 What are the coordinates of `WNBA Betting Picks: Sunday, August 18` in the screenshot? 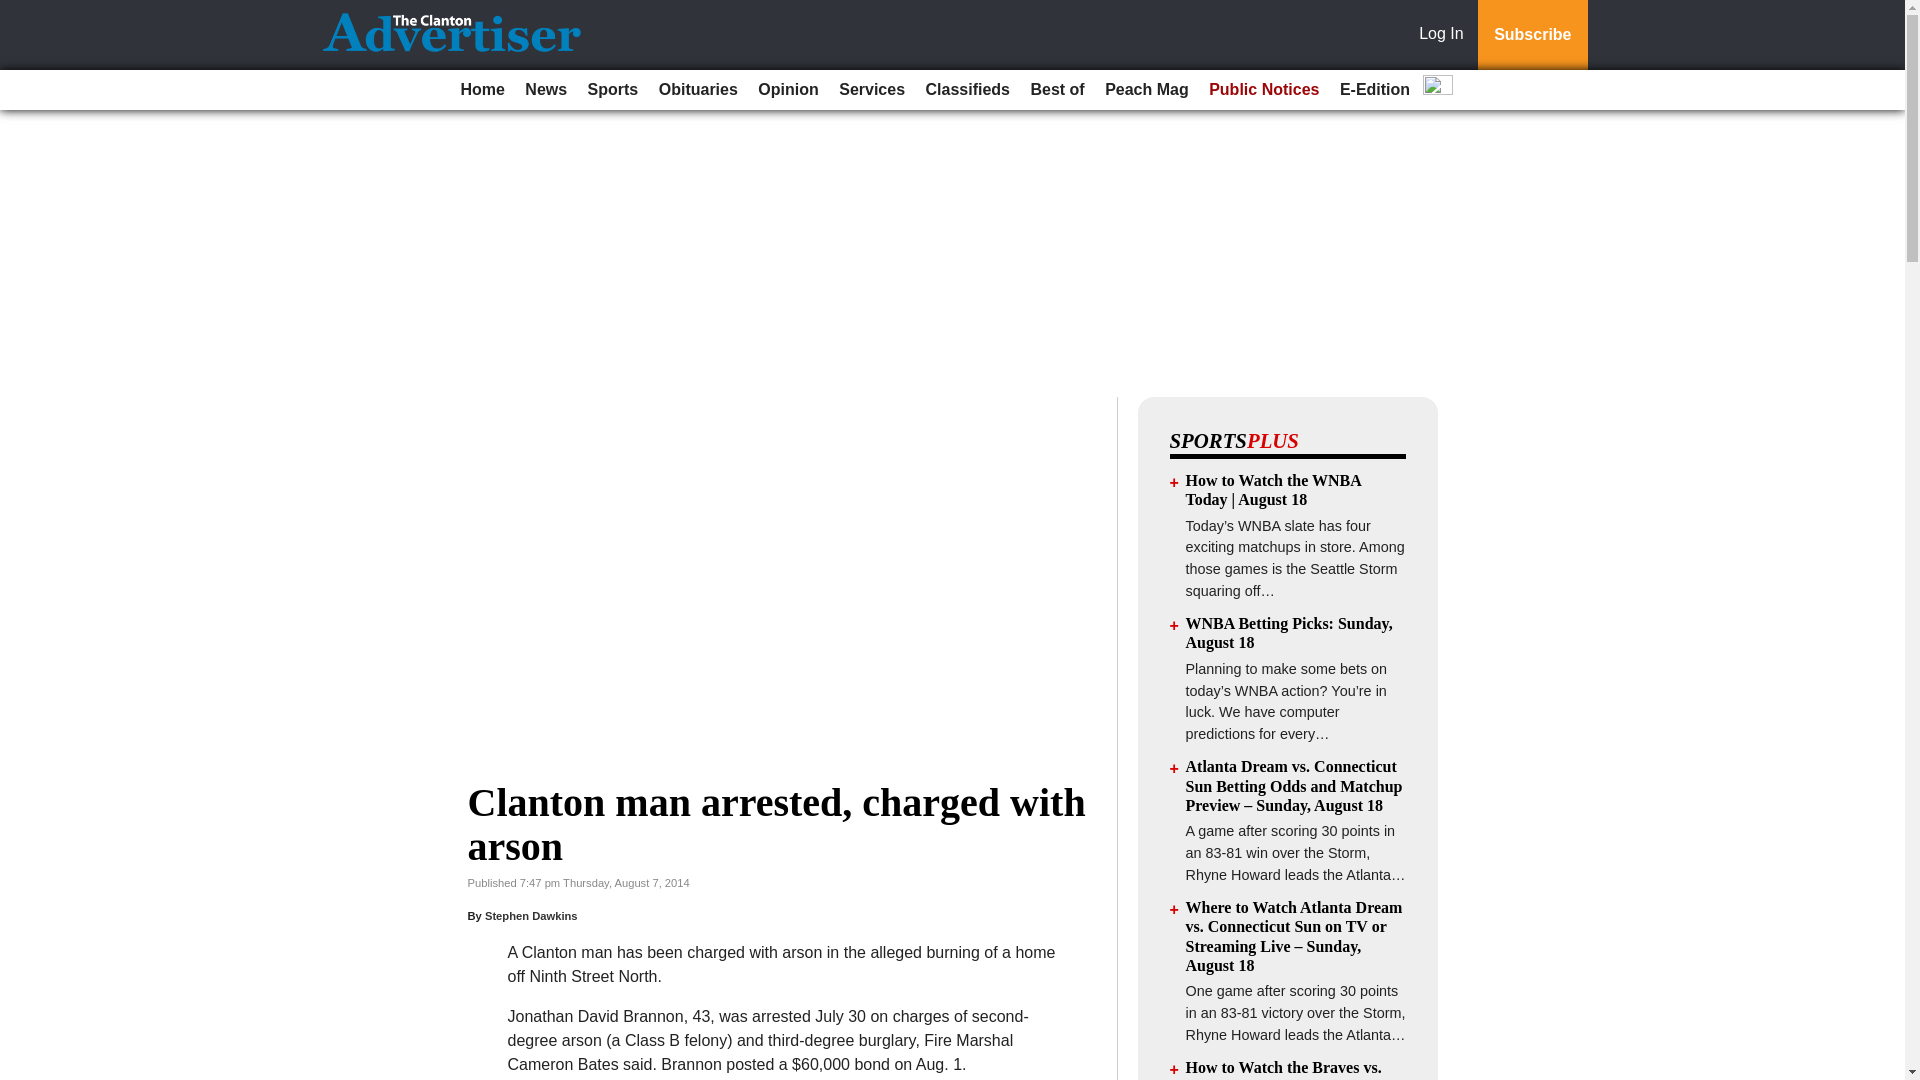 It's located at (1290, 632).